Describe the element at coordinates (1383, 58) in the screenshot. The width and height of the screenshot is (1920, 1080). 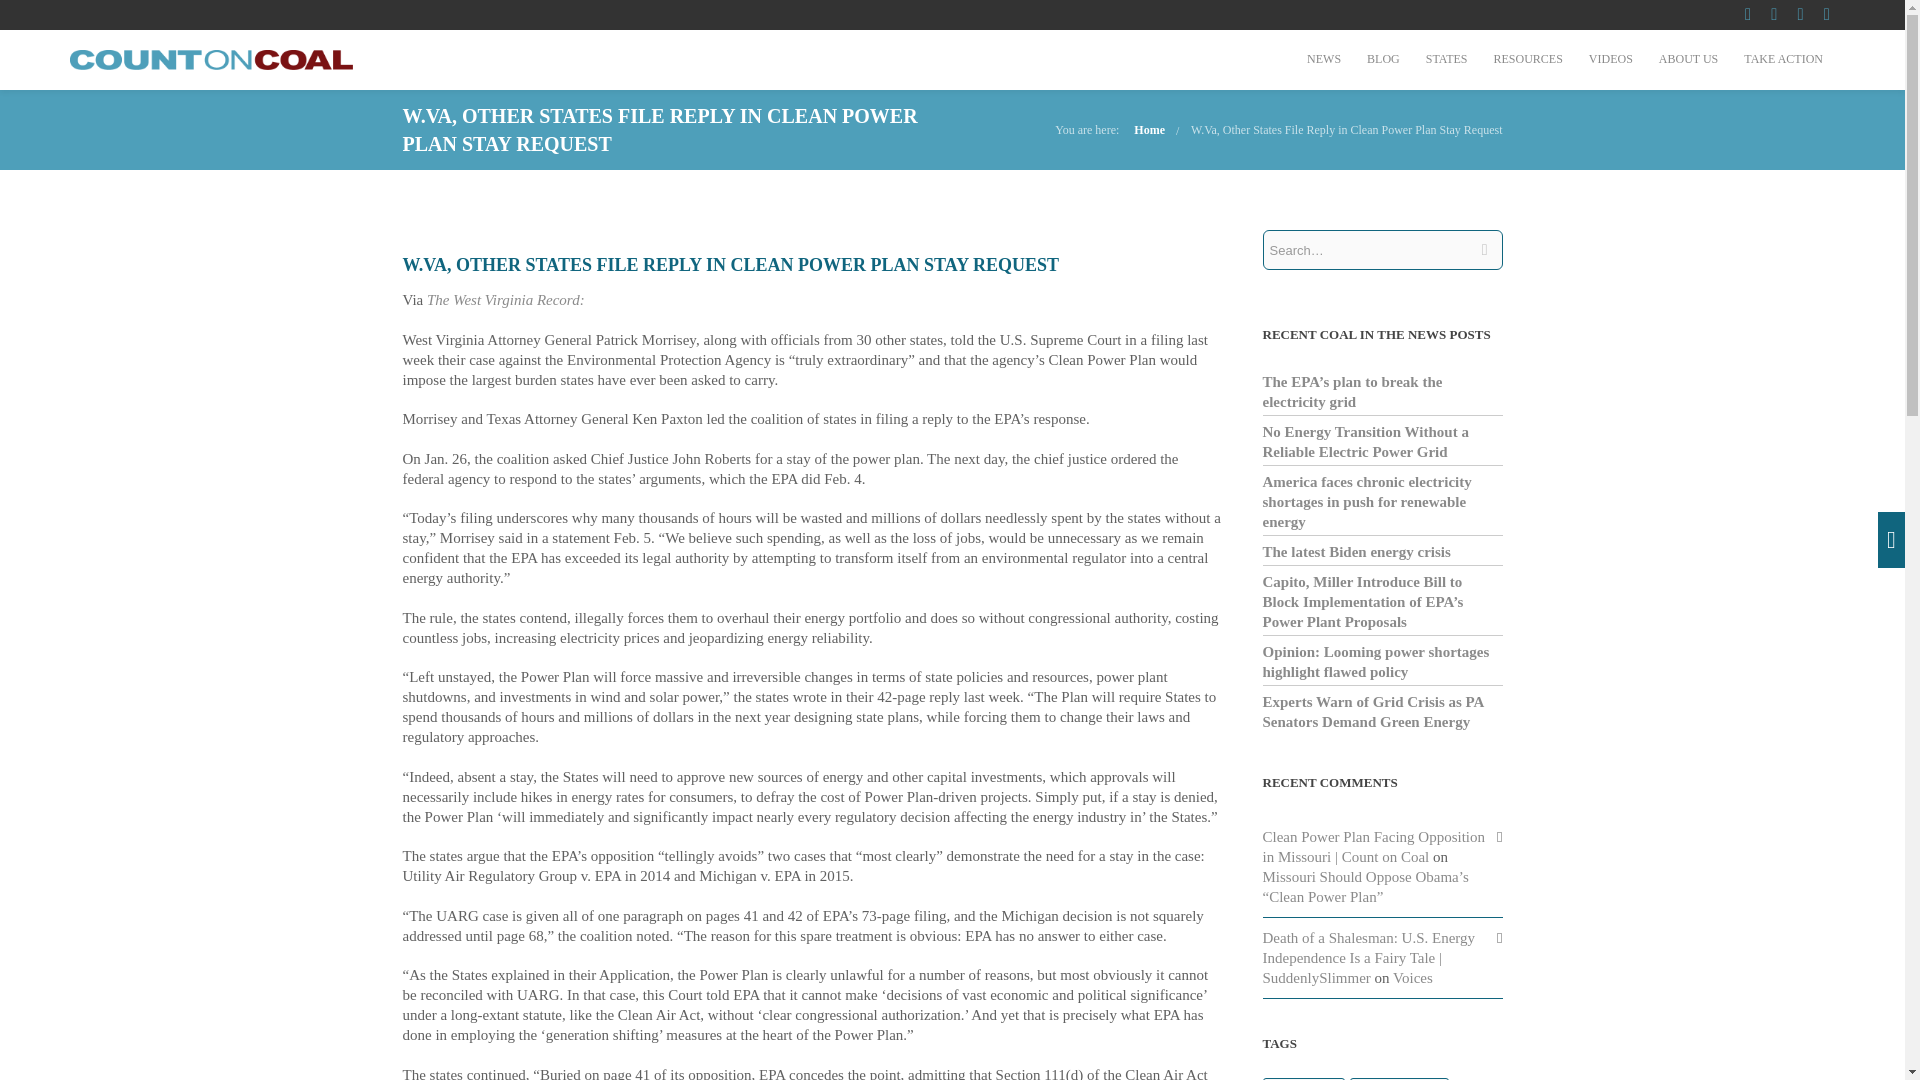
I see `BLOG` at that location.